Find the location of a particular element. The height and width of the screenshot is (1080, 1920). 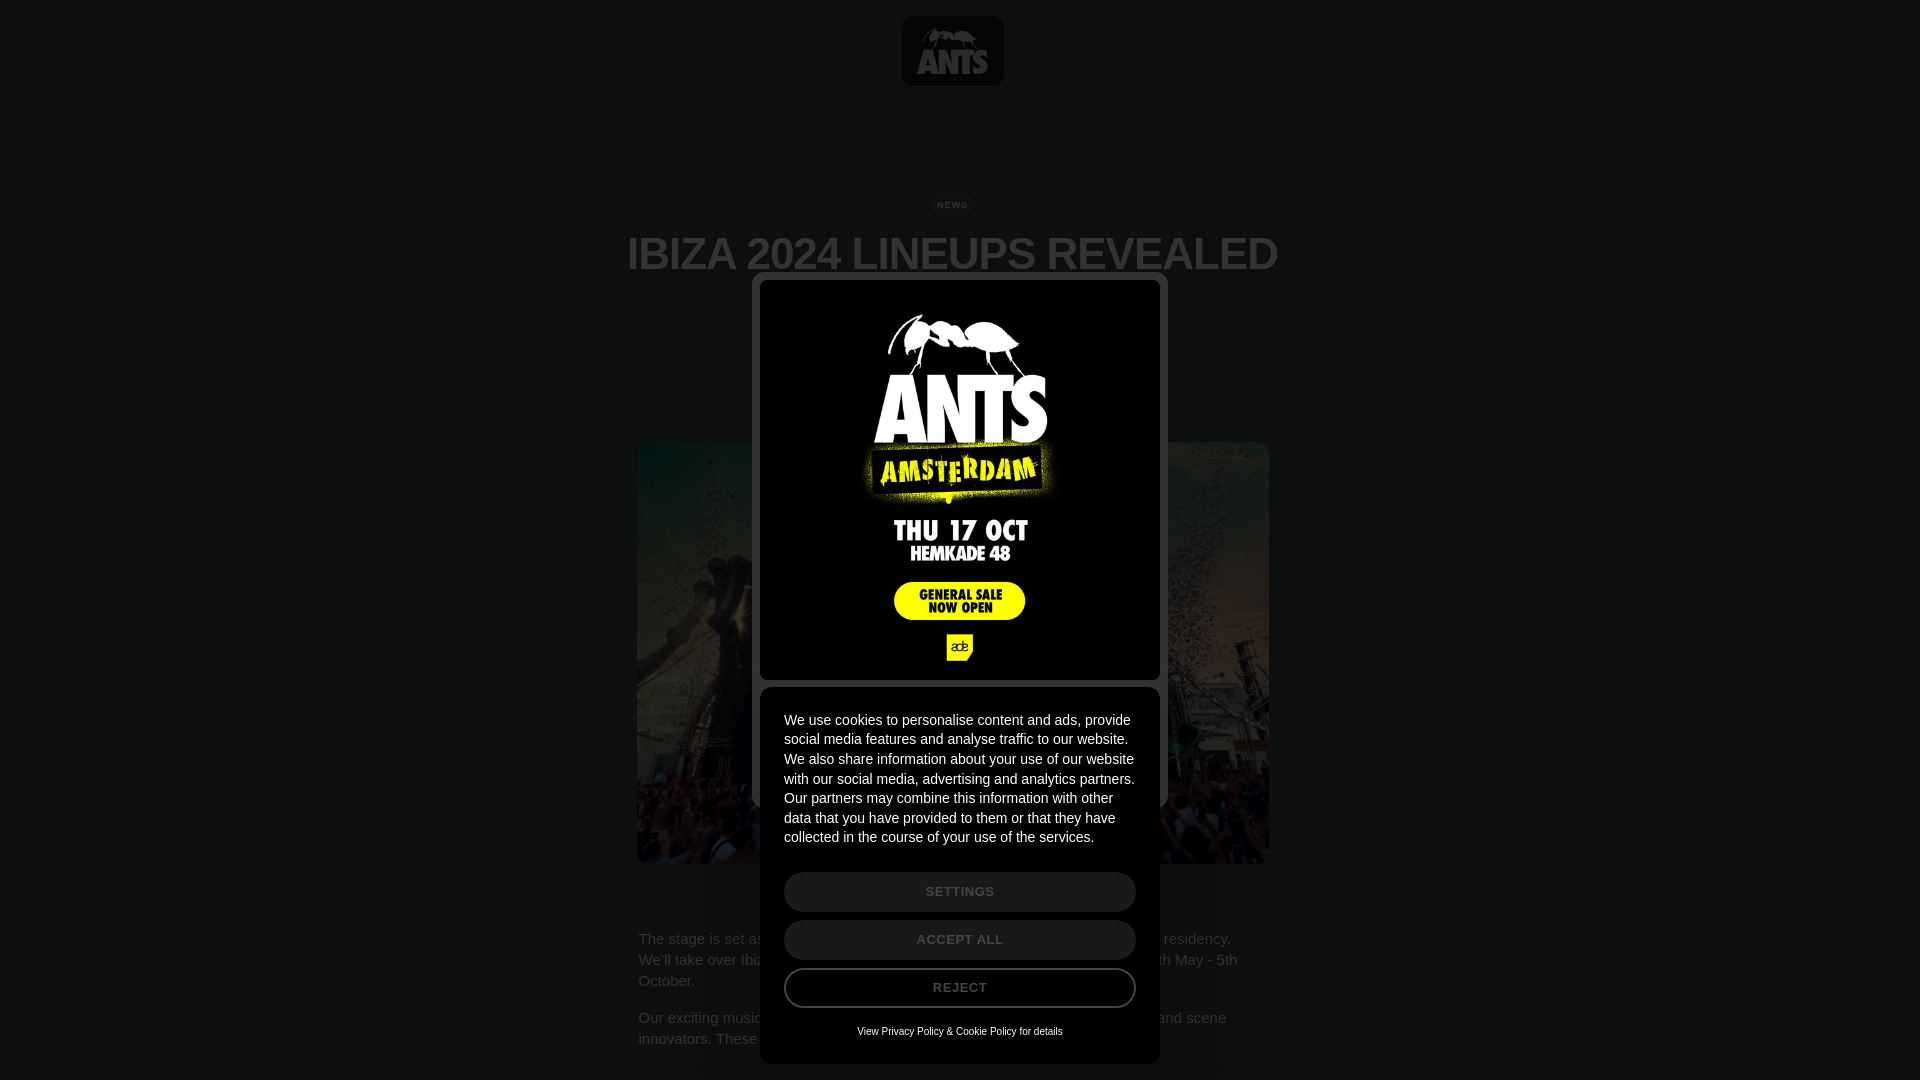

SETTINGS is located at coordinates (960, 891).